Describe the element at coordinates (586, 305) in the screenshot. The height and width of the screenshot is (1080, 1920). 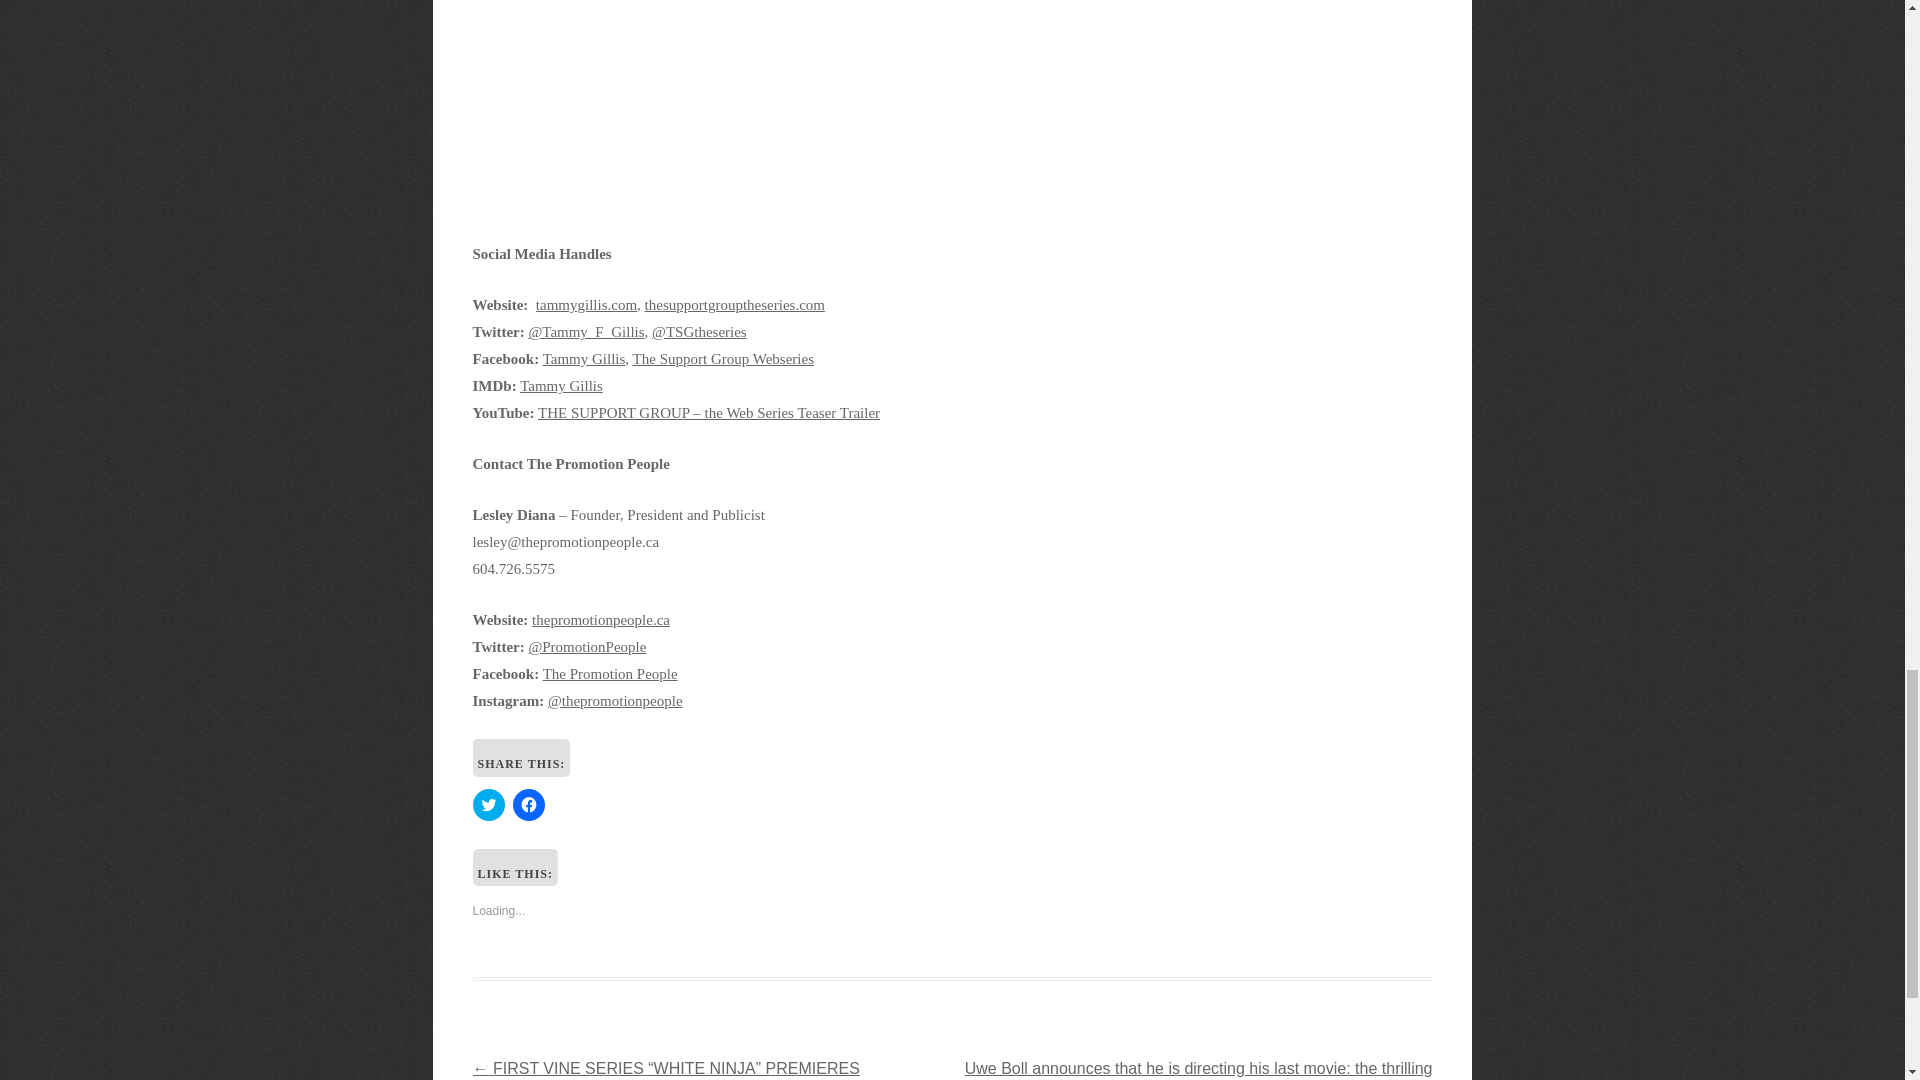
I see `tammygillis.com` at that location.